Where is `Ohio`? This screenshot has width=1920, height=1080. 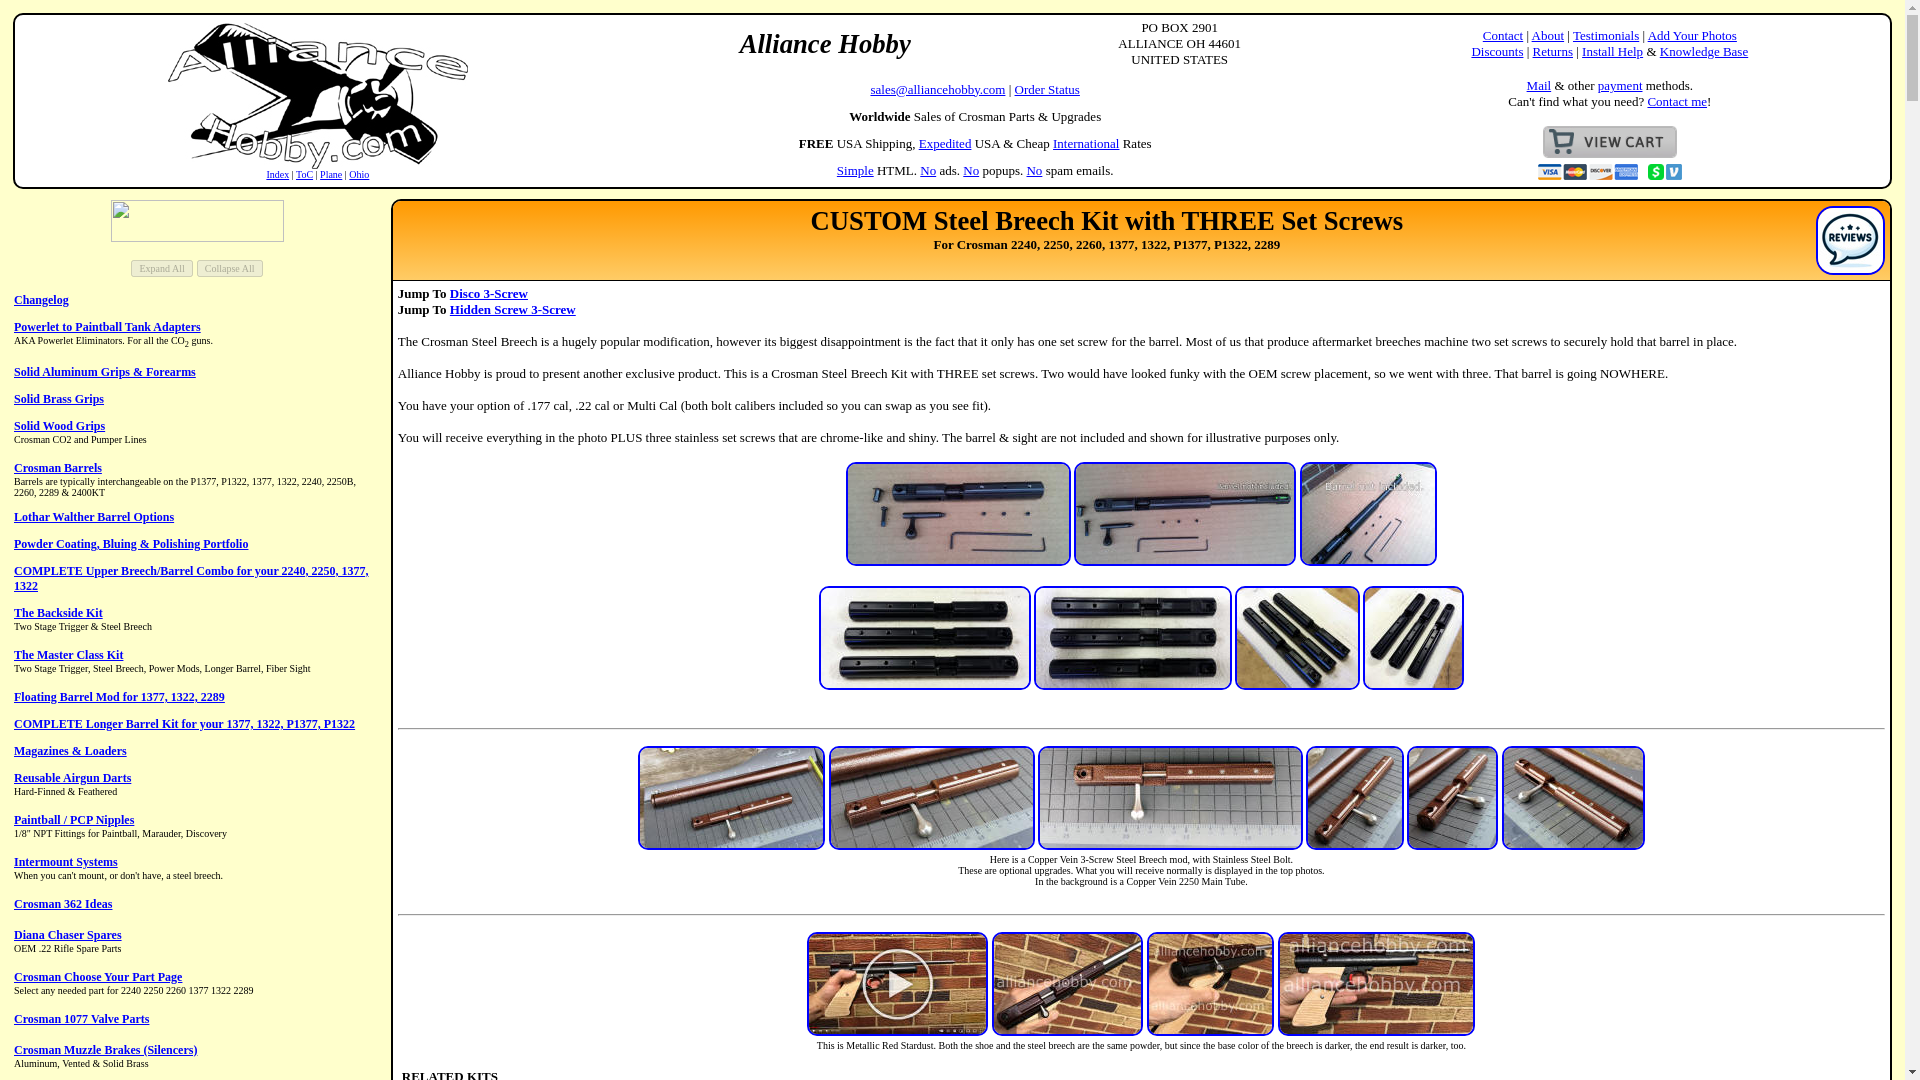
Ohio is located at coordinates (358, 174).